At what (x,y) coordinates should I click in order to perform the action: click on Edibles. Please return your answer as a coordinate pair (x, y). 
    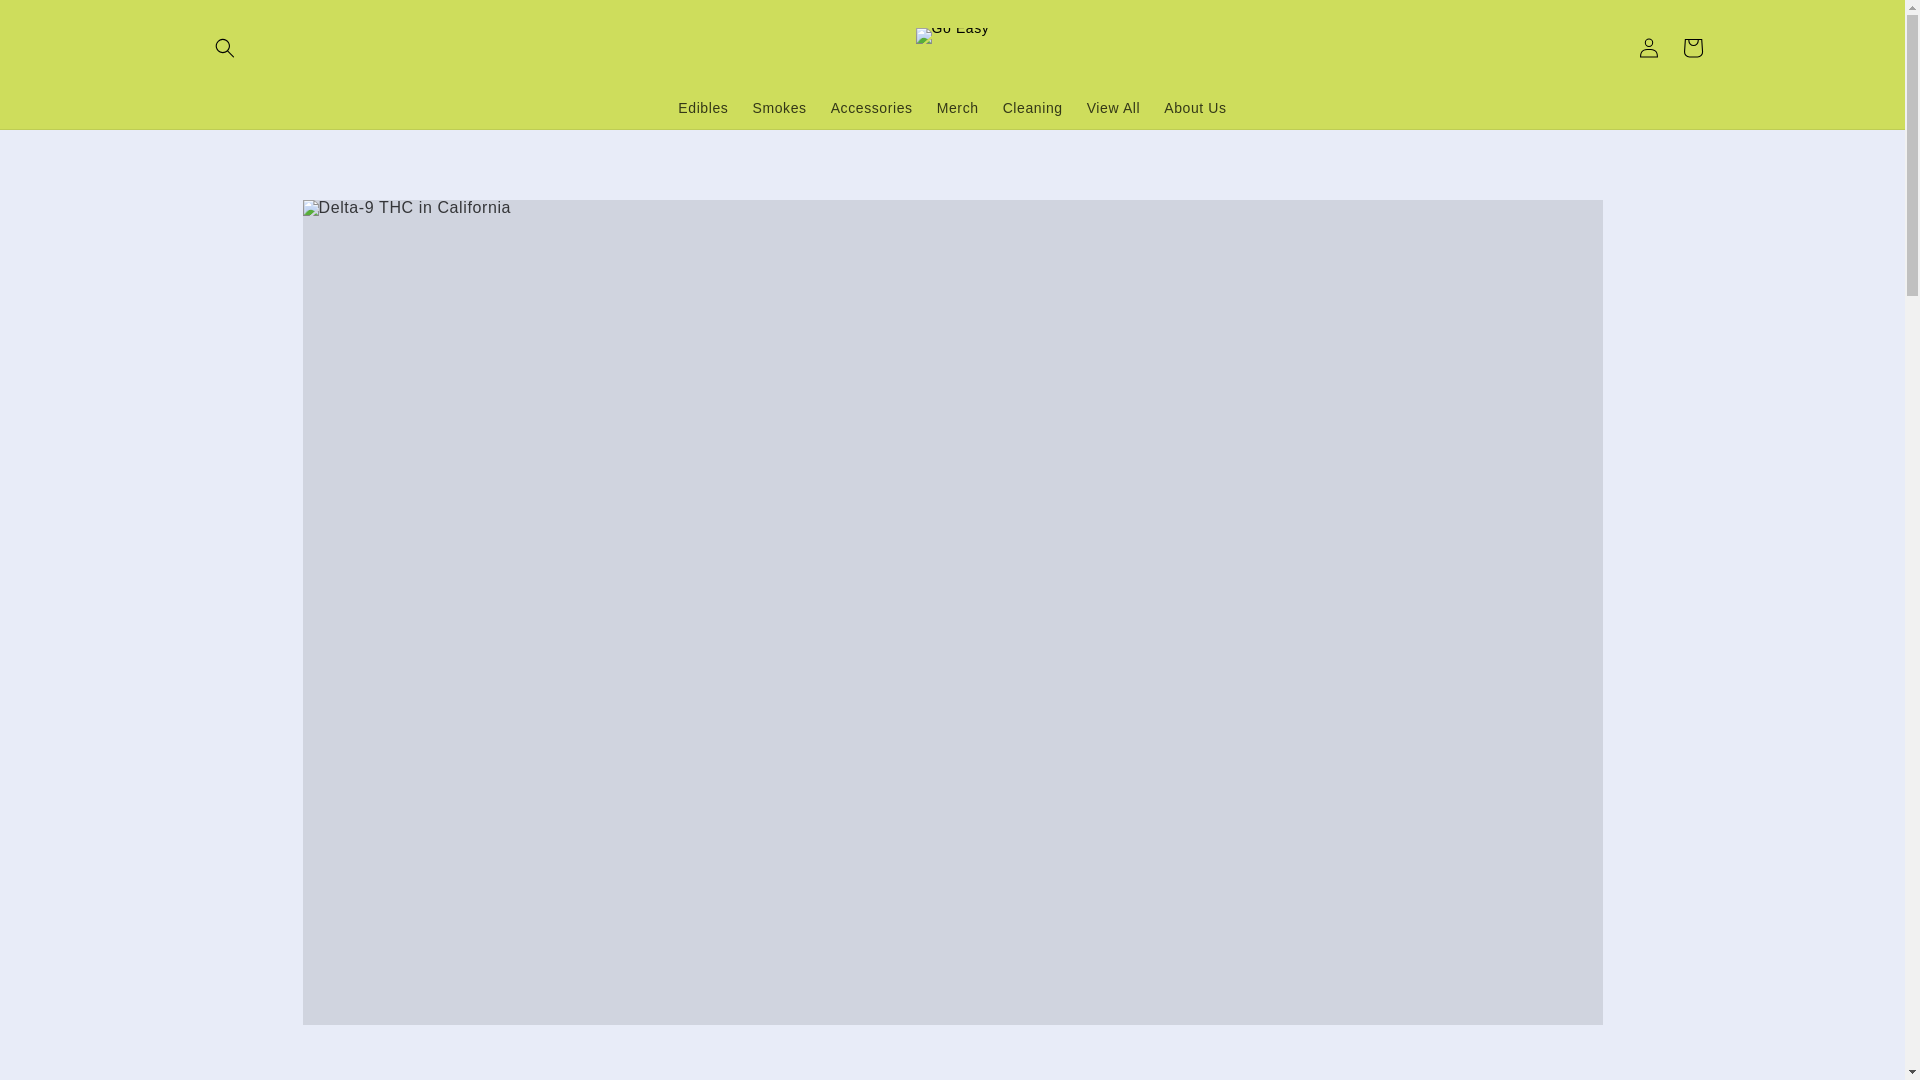
    Looking at the image, I should click on (702, 108).